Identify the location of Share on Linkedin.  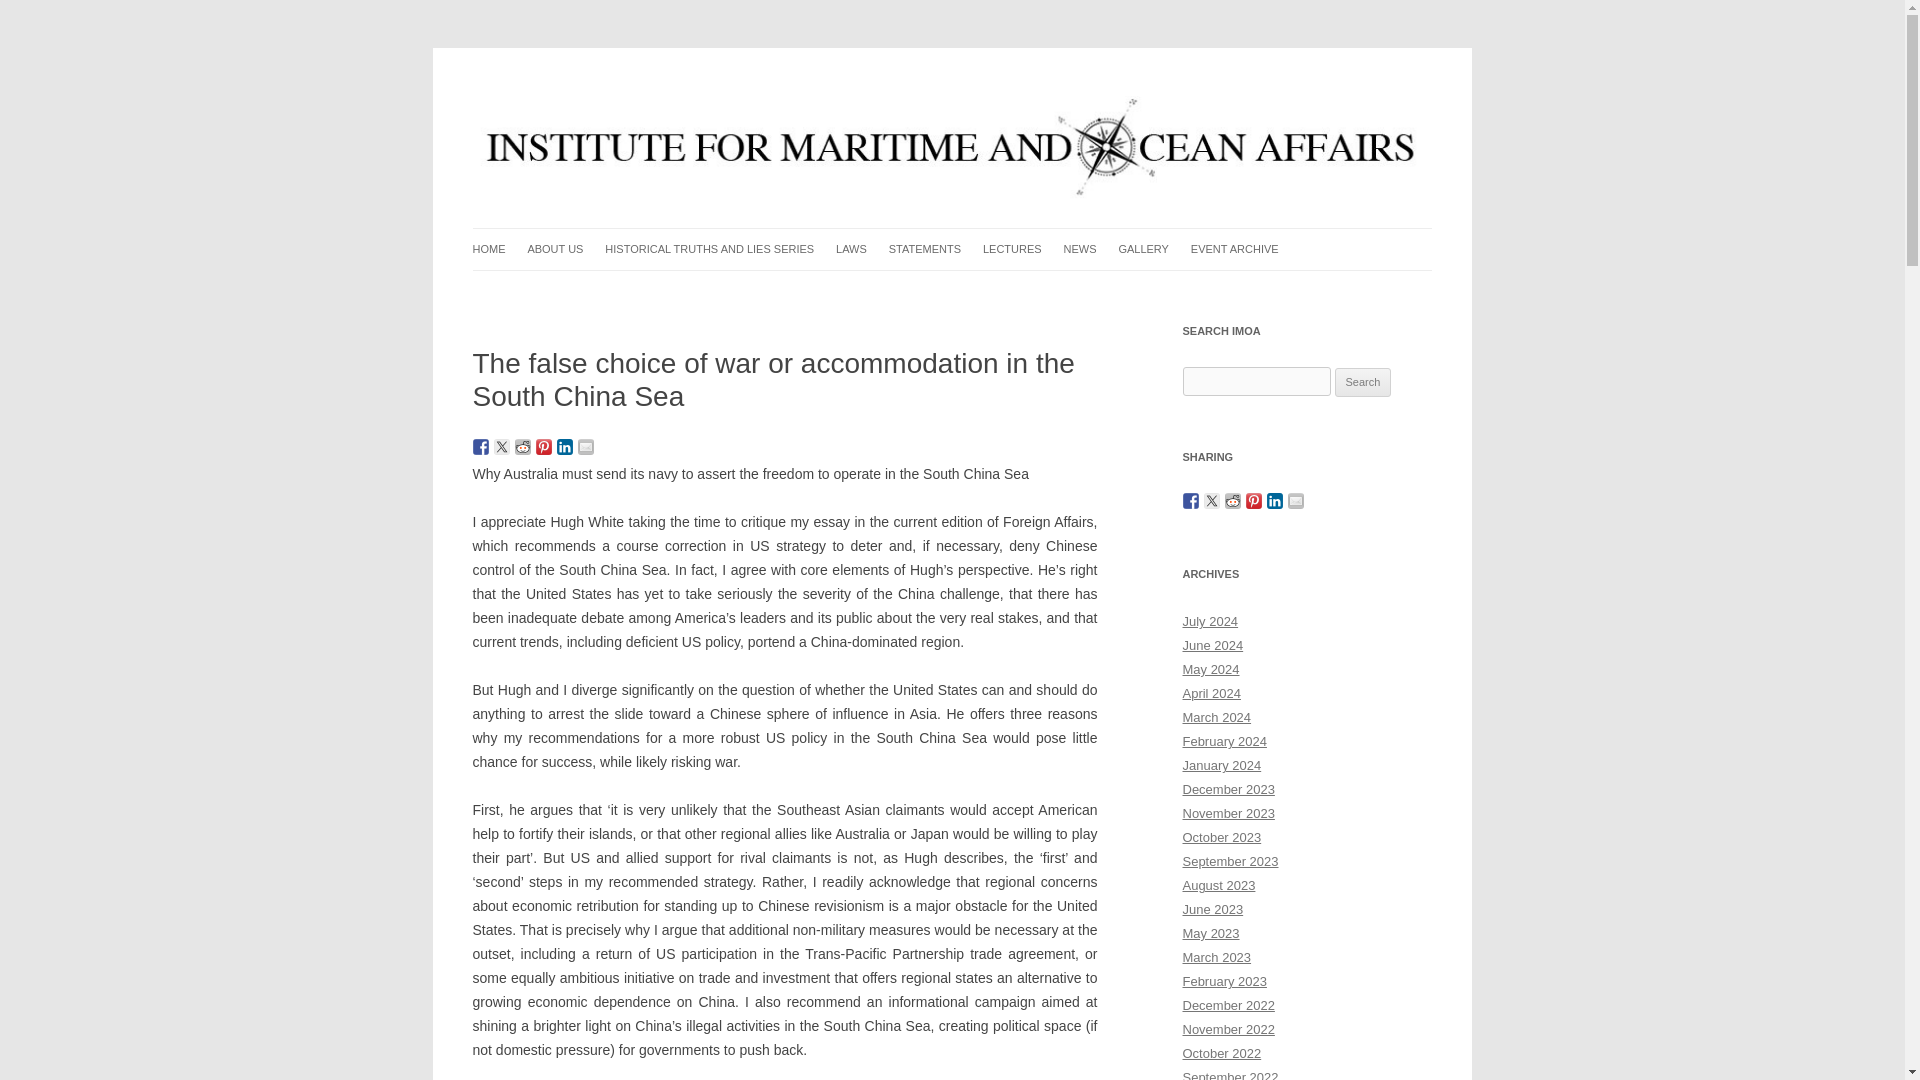
(564, 446).